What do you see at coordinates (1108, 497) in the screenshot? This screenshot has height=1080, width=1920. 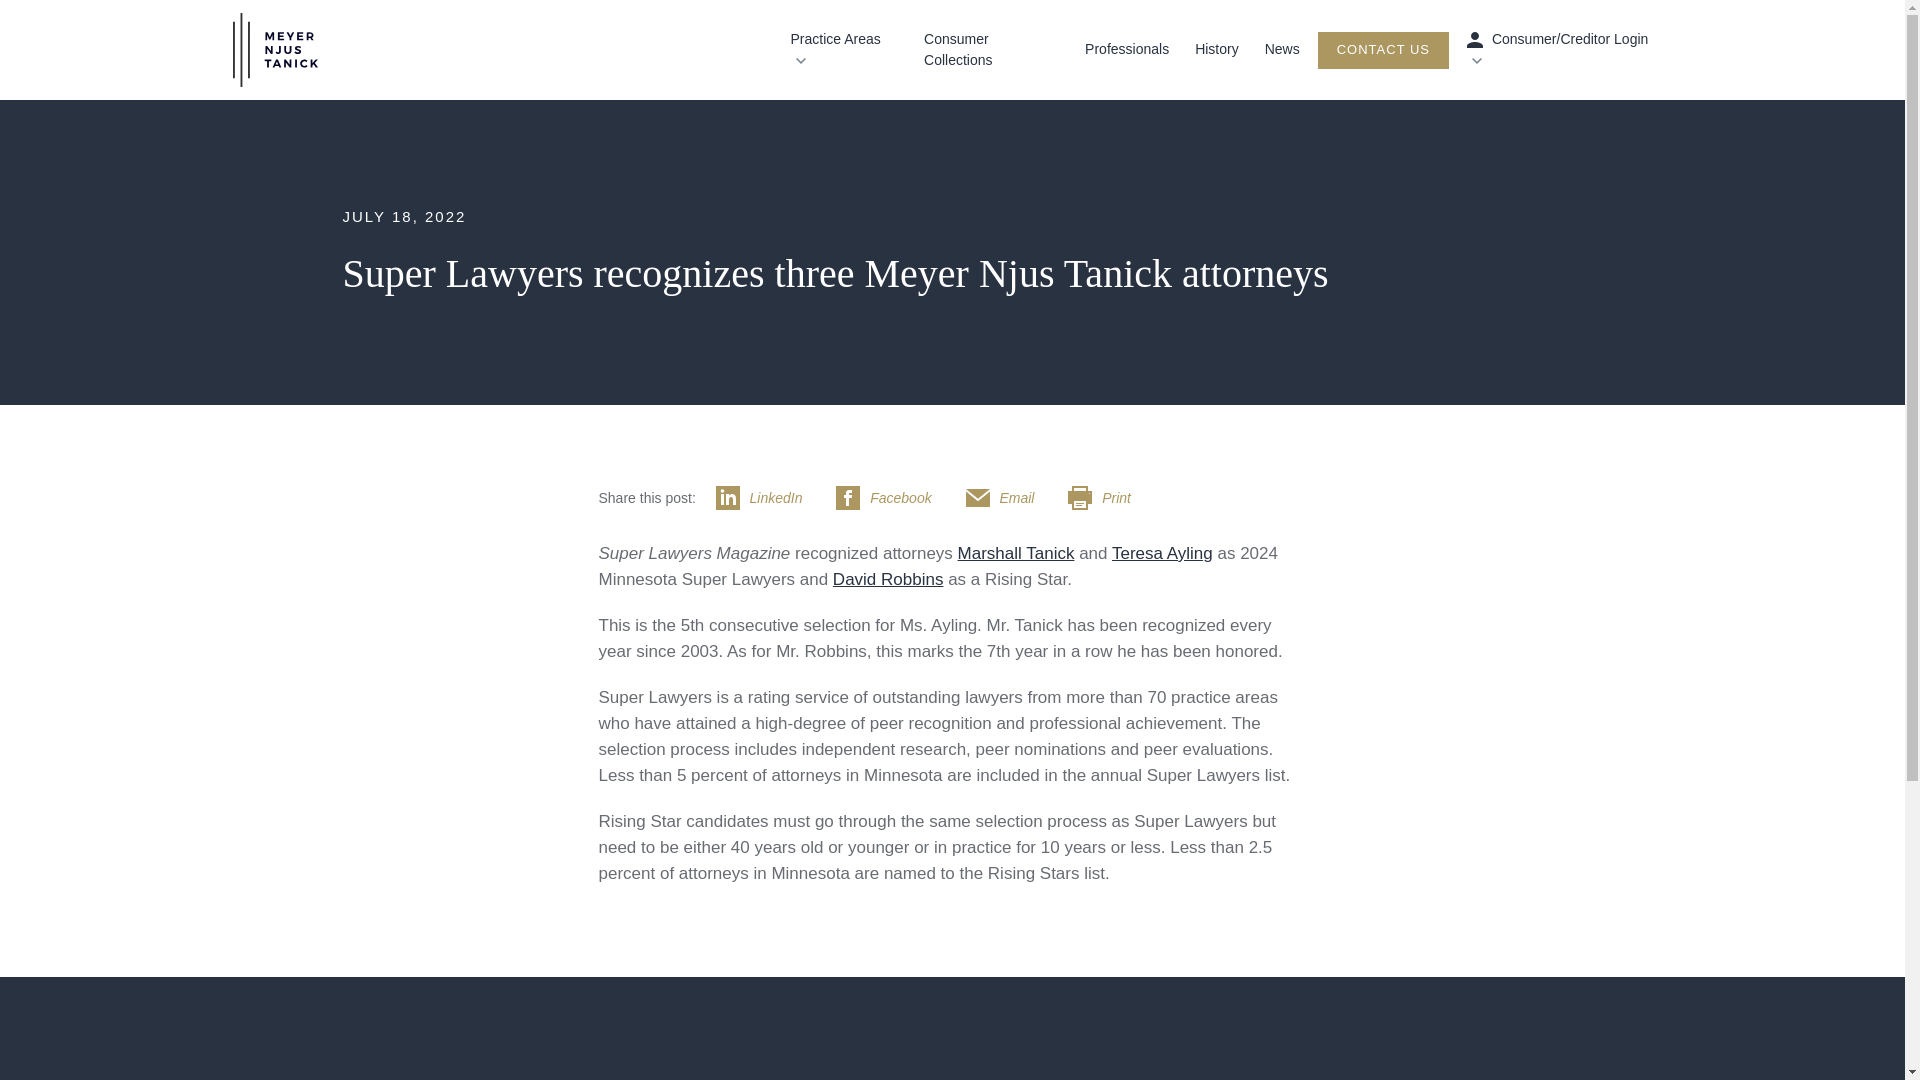 I see `Print` at bounding box center [1108, 497].